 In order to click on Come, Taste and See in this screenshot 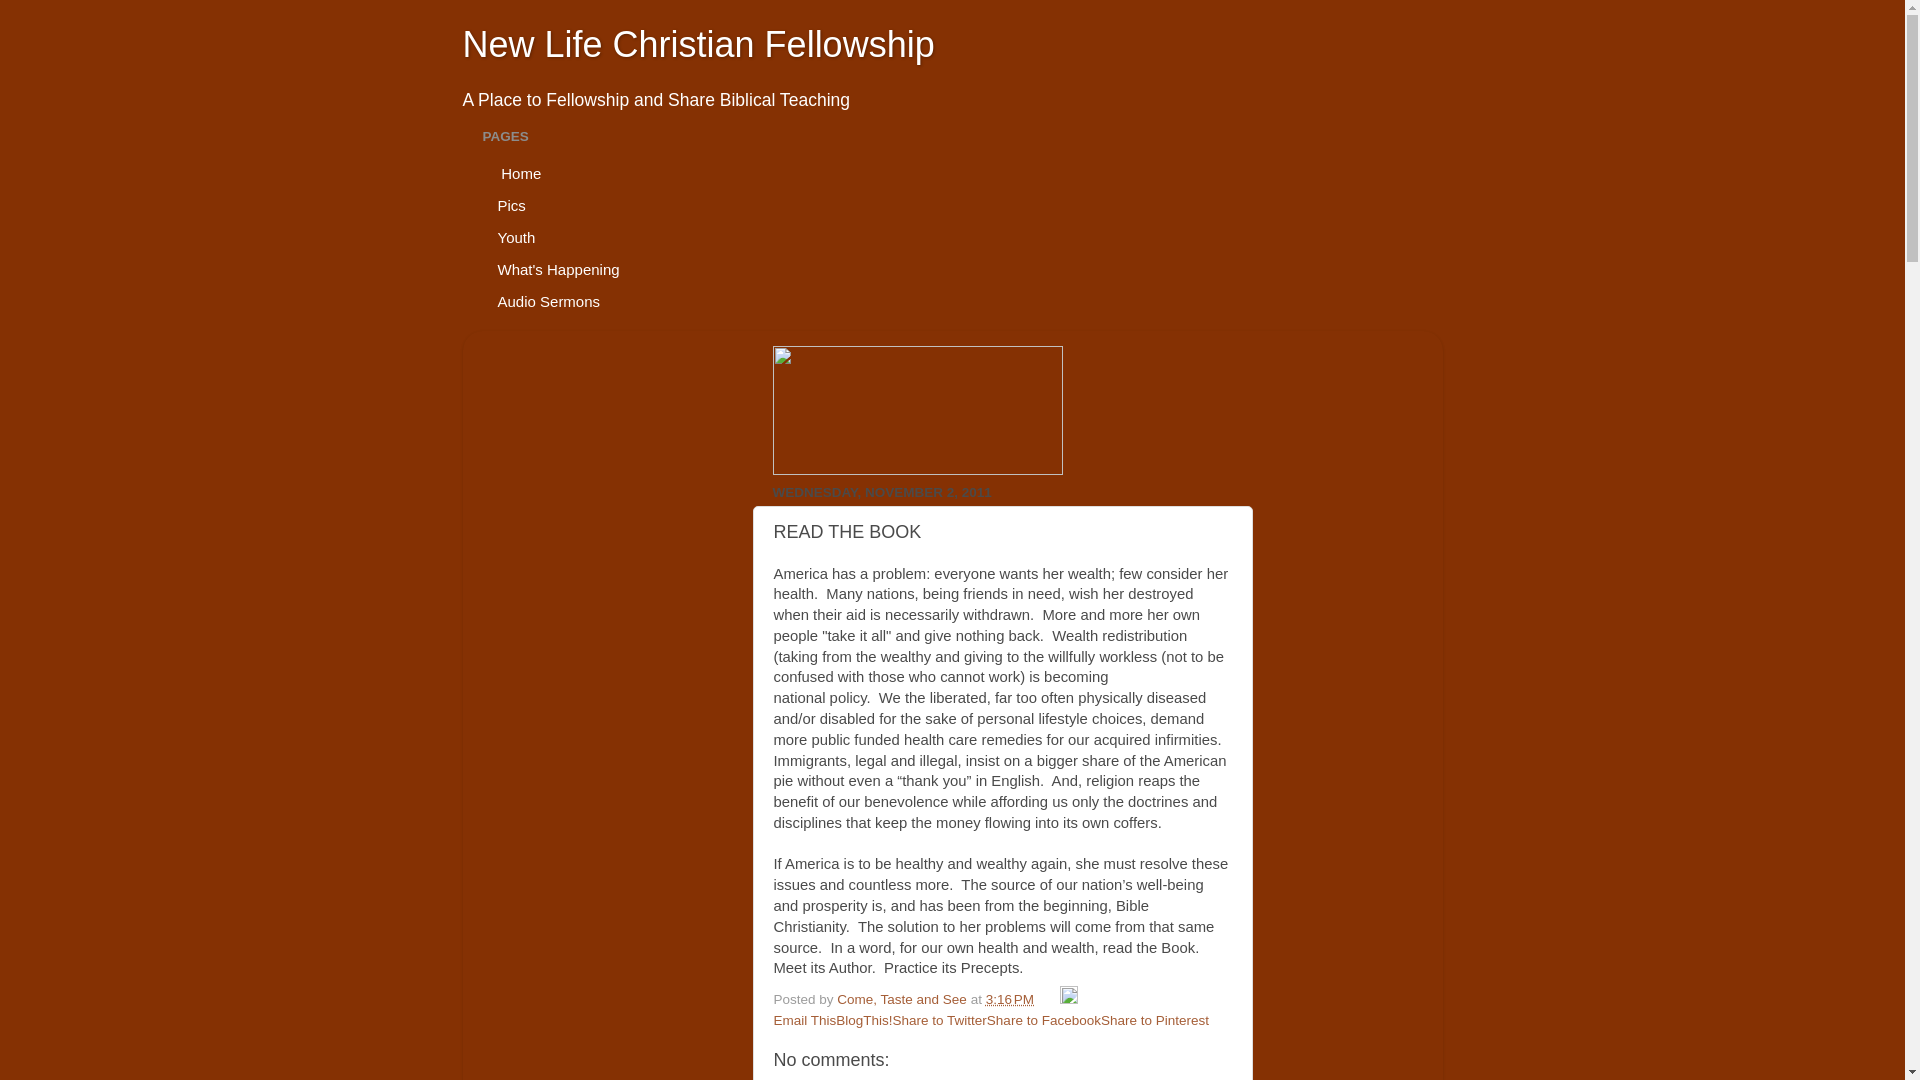, I will do `click(903, 999)`.